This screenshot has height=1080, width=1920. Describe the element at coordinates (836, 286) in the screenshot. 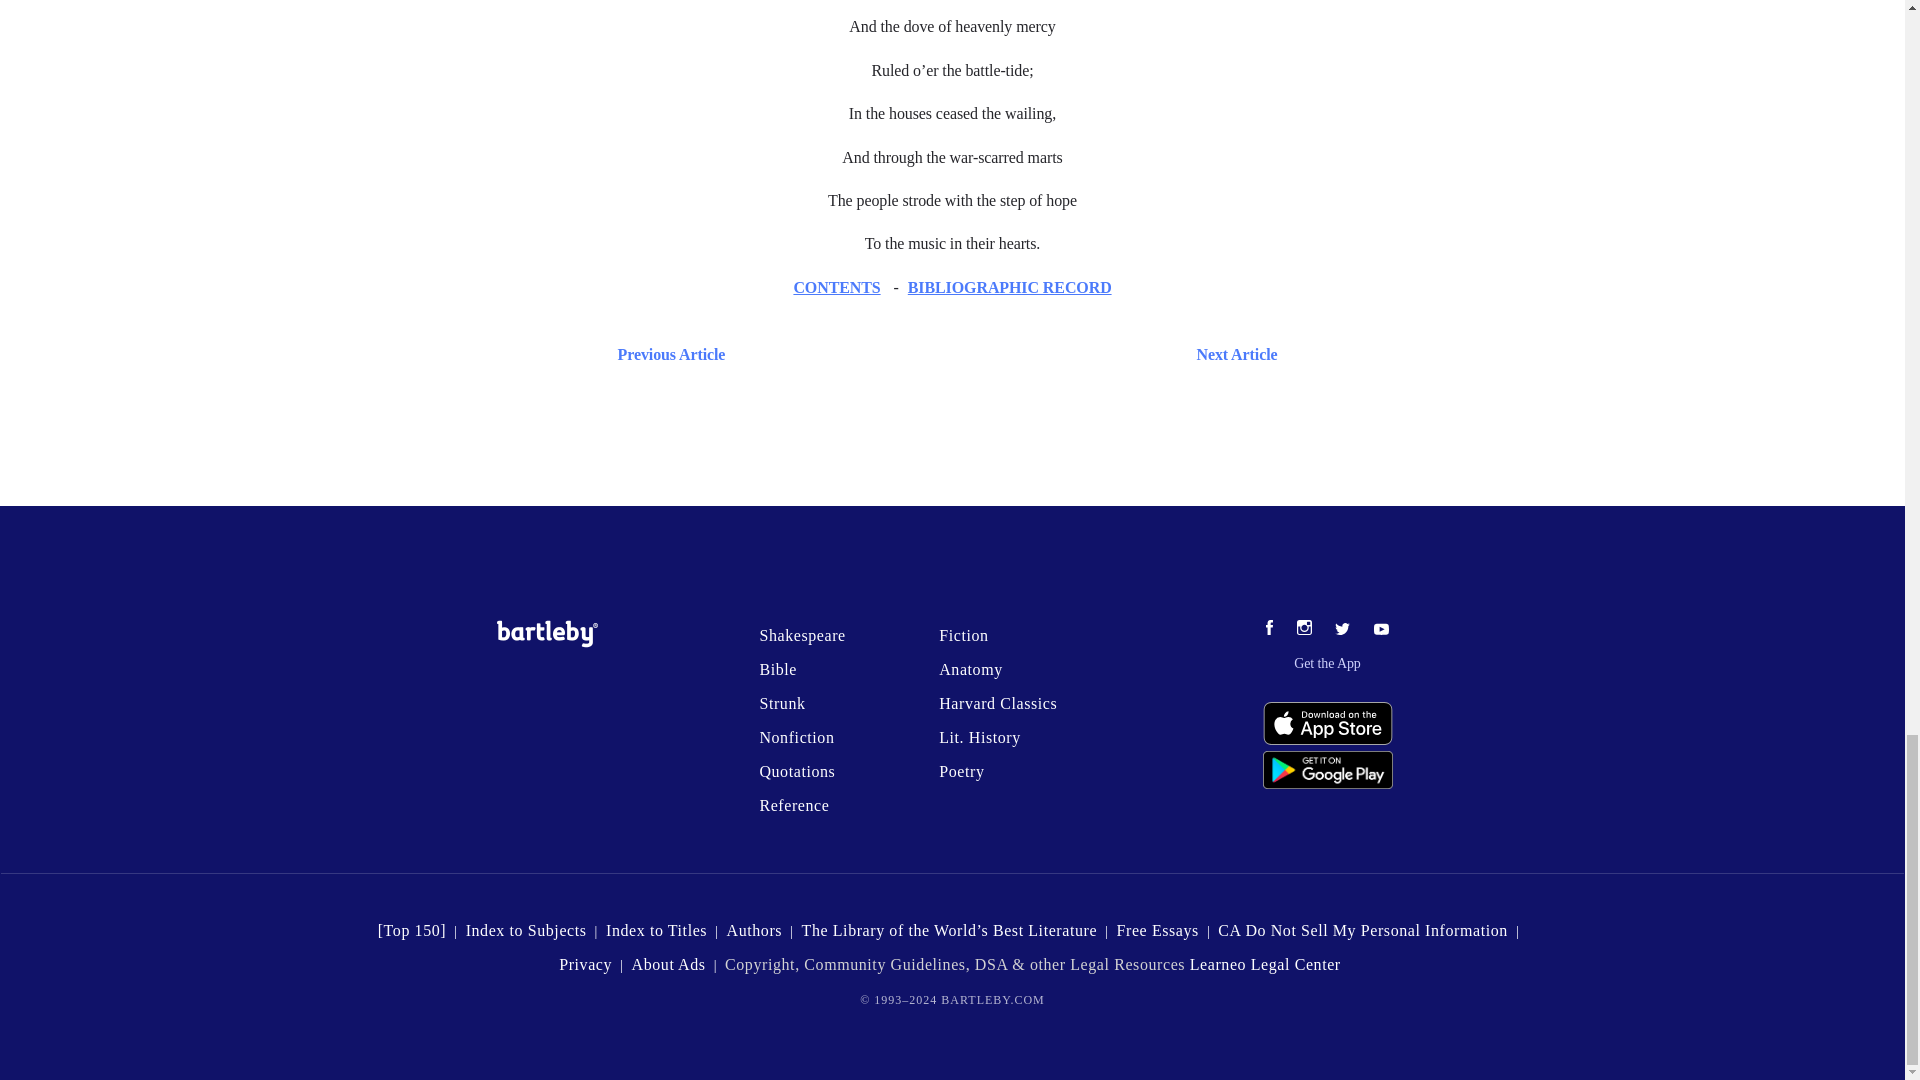

I see `CONTENTS` at that location.